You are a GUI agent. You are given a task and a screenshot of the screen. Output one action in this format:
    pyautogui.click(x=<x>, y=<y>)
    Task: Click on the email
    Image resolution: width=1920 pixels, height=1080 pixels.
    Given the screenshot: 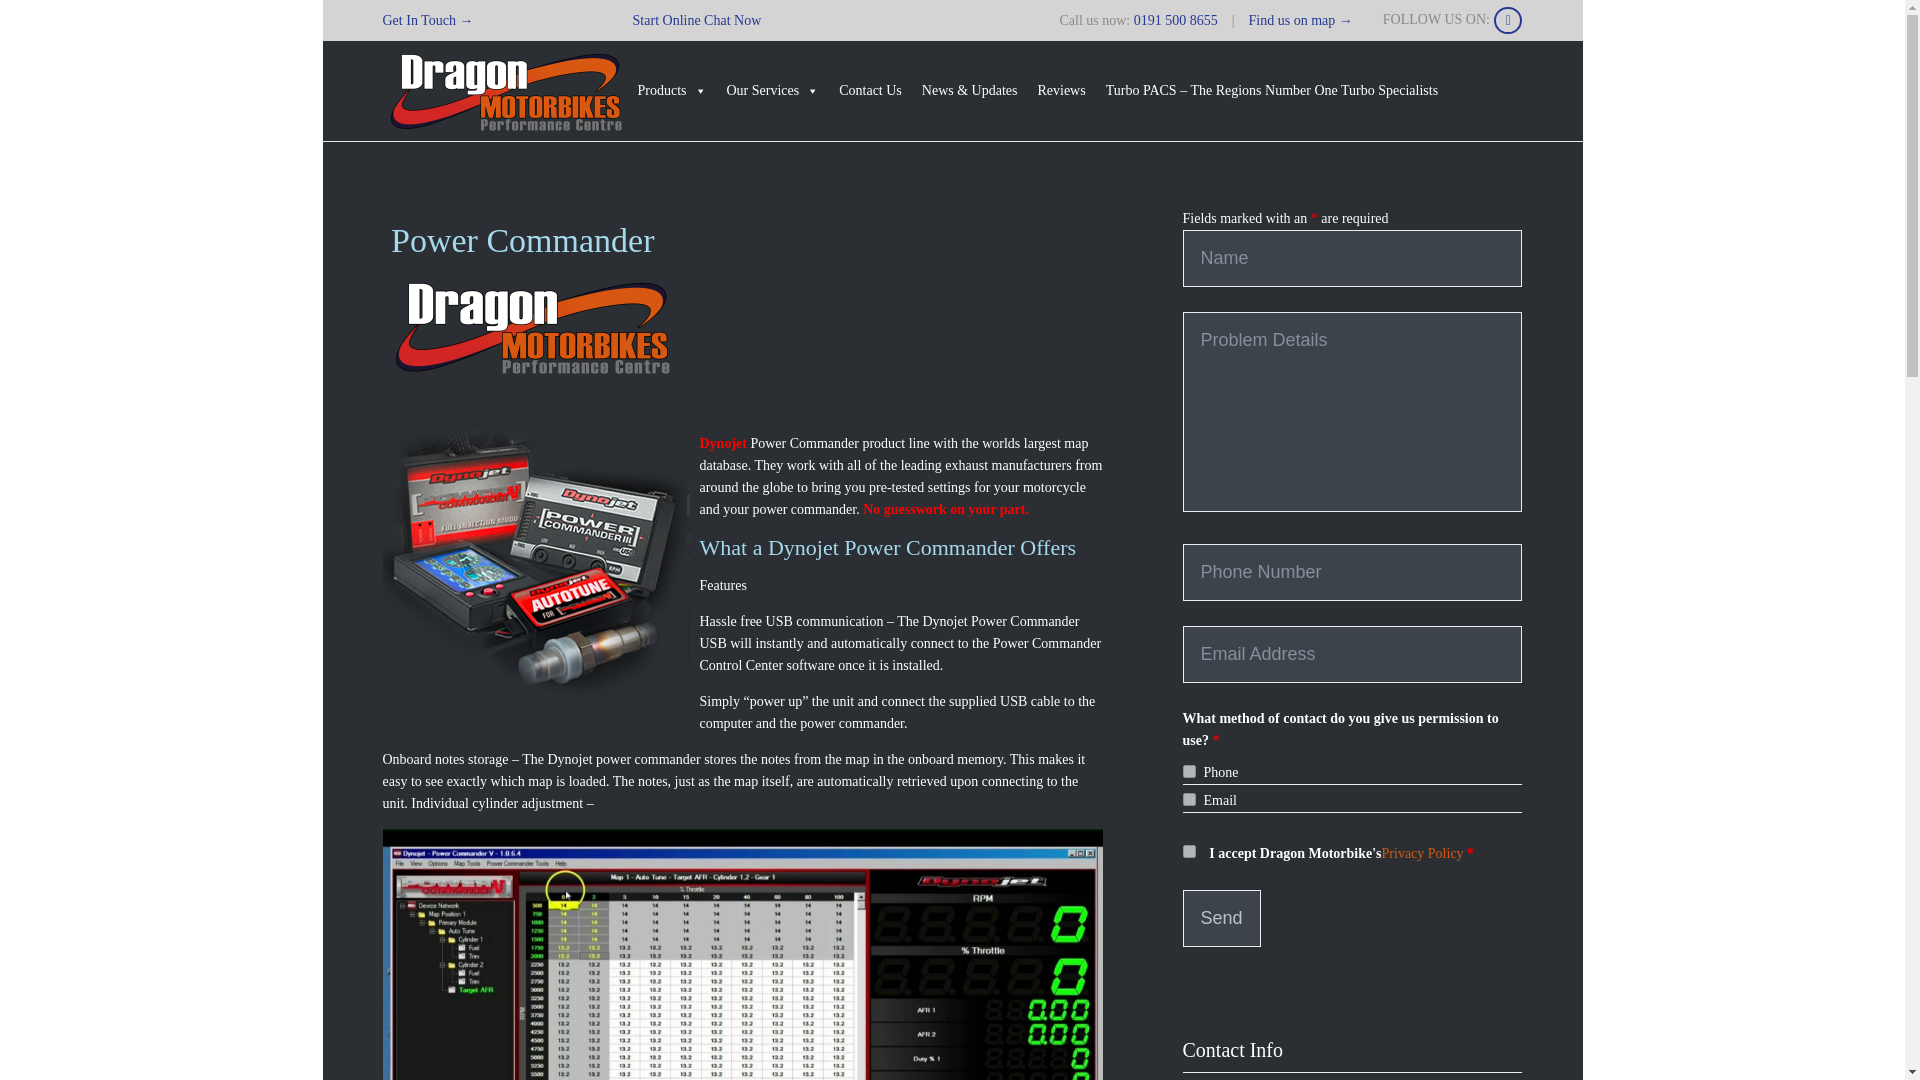 What is the action you would take?
    pyautogui.click(x=1188, y=798)
    